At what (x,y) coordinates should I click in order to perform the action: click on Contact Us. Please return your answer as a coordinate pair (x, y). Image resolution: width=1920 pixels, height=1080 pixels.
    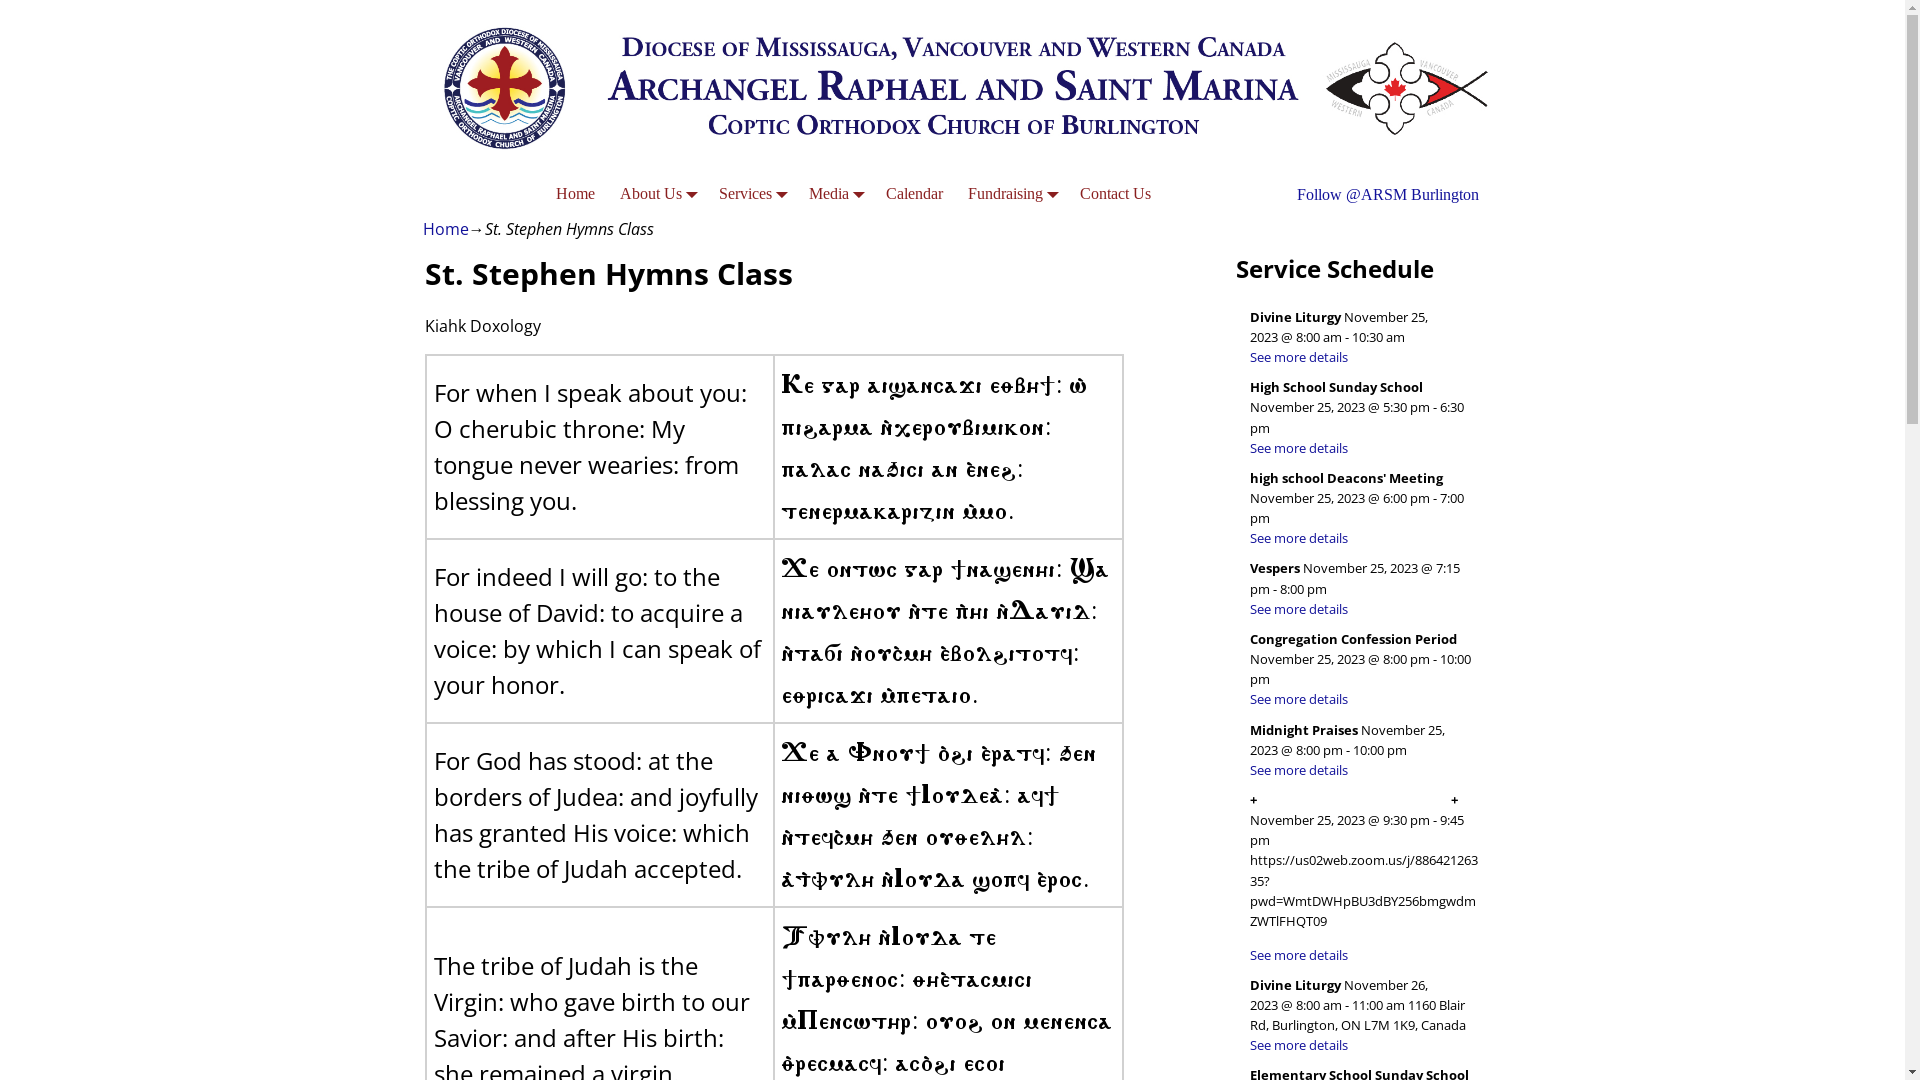
    Looking at the image, I should click on (1116, 194).